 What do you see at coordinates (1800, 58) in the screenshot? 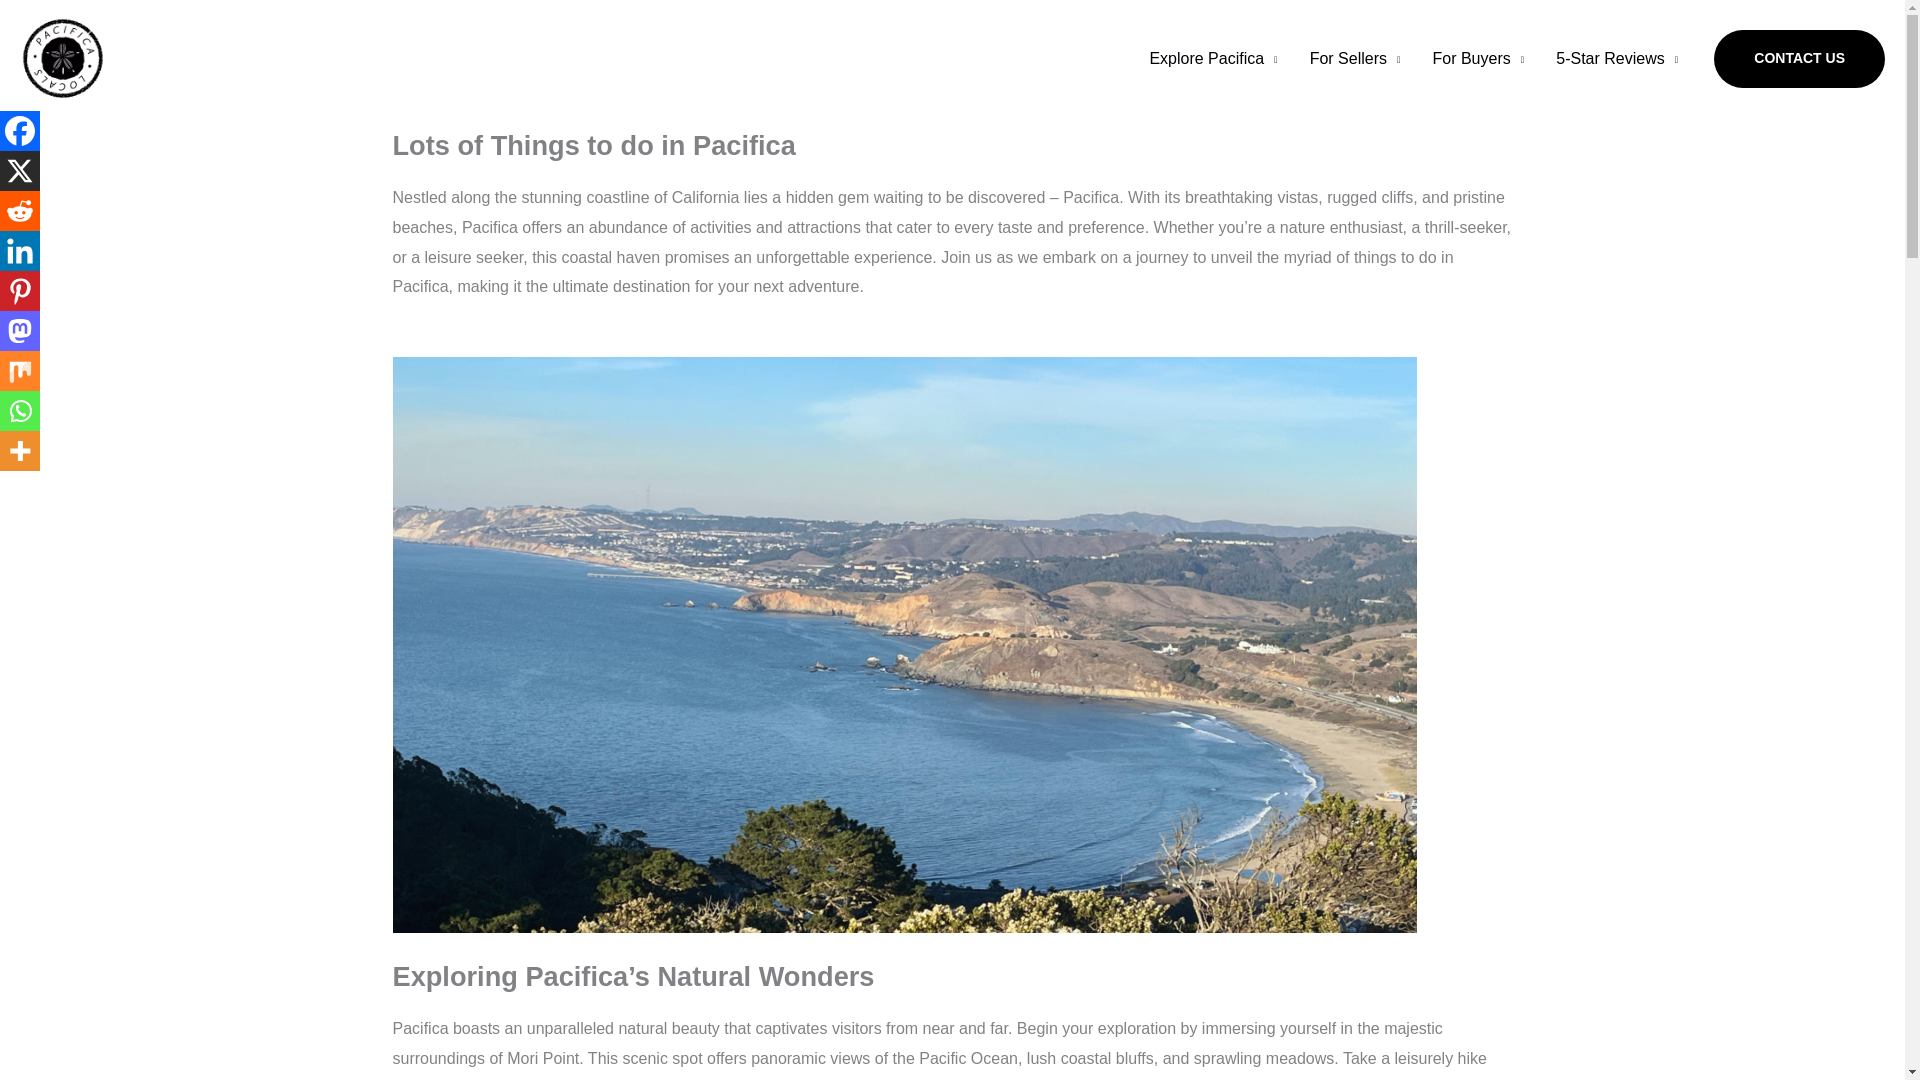
I see `CONTACT US` at bounding box center [1800, 58].